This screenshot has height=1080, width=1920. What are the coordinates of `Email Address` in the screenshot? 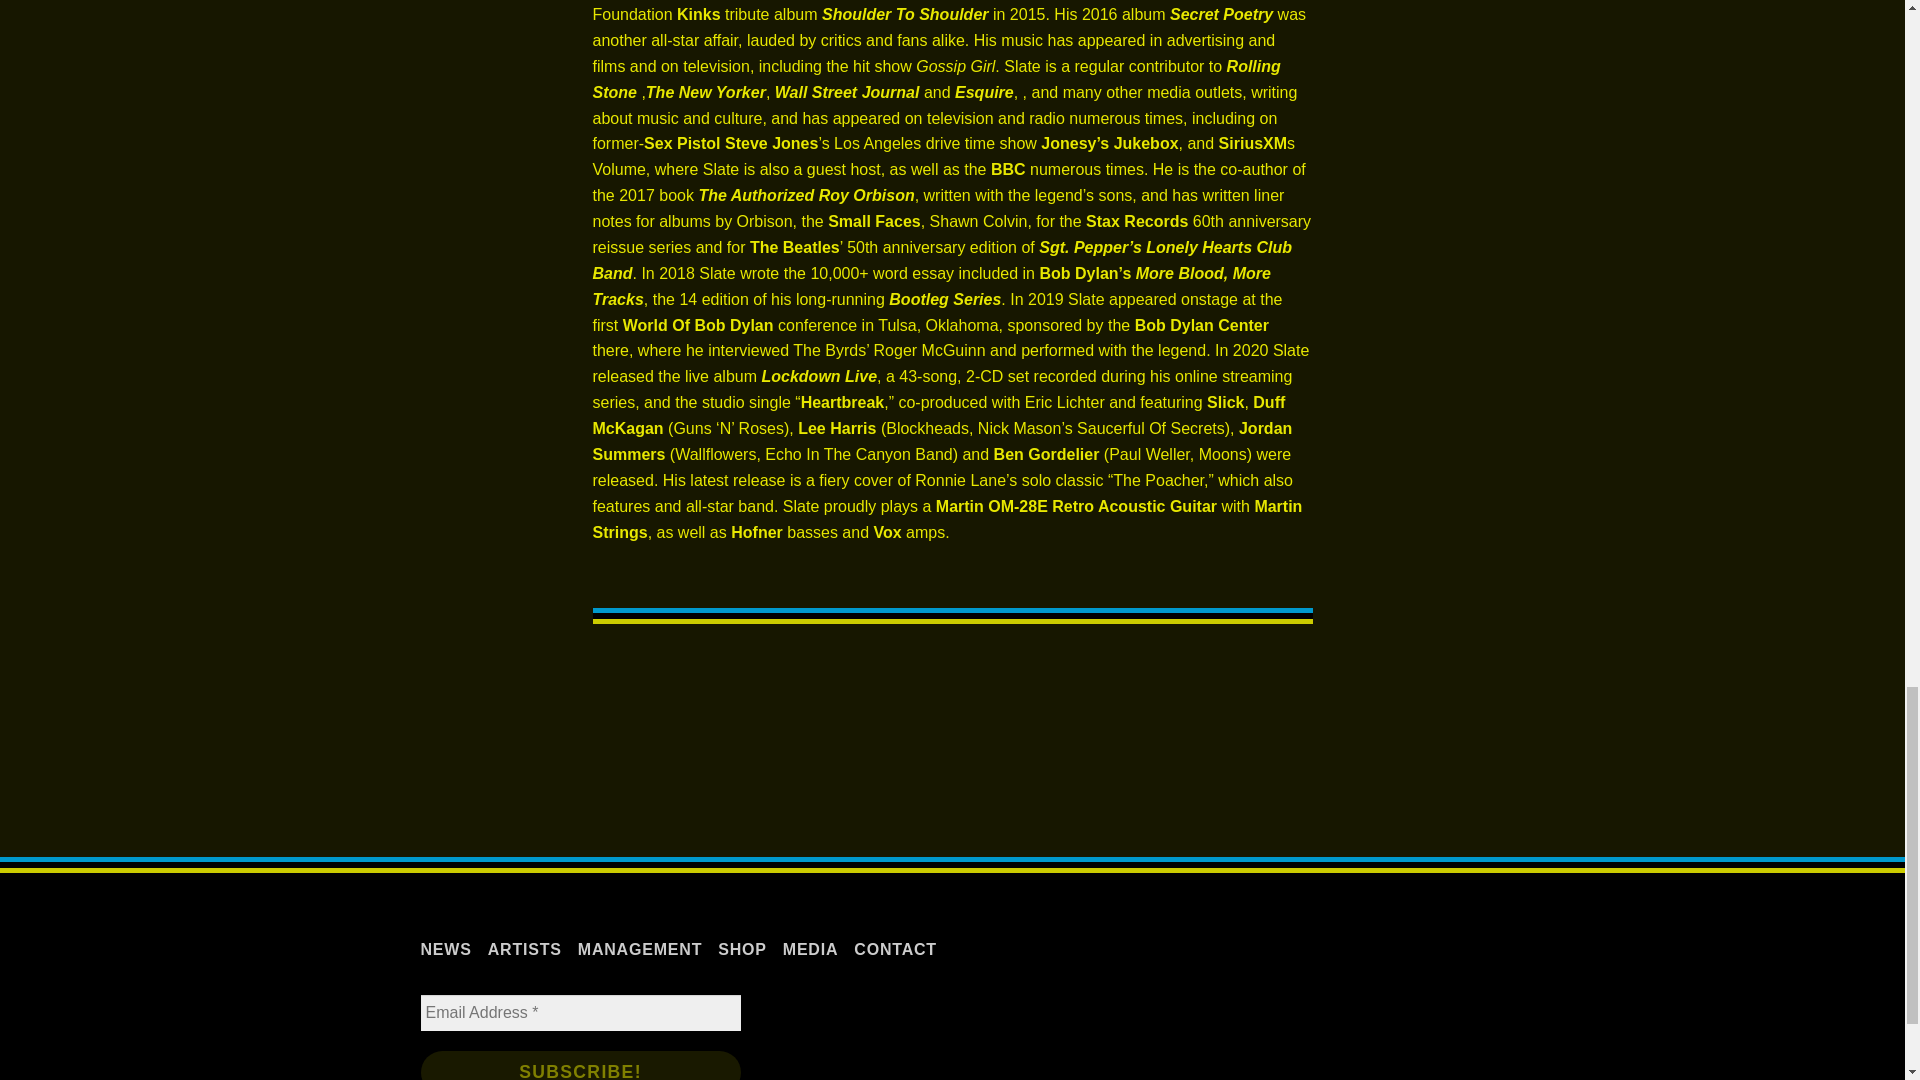 It's located at (580, 1012).